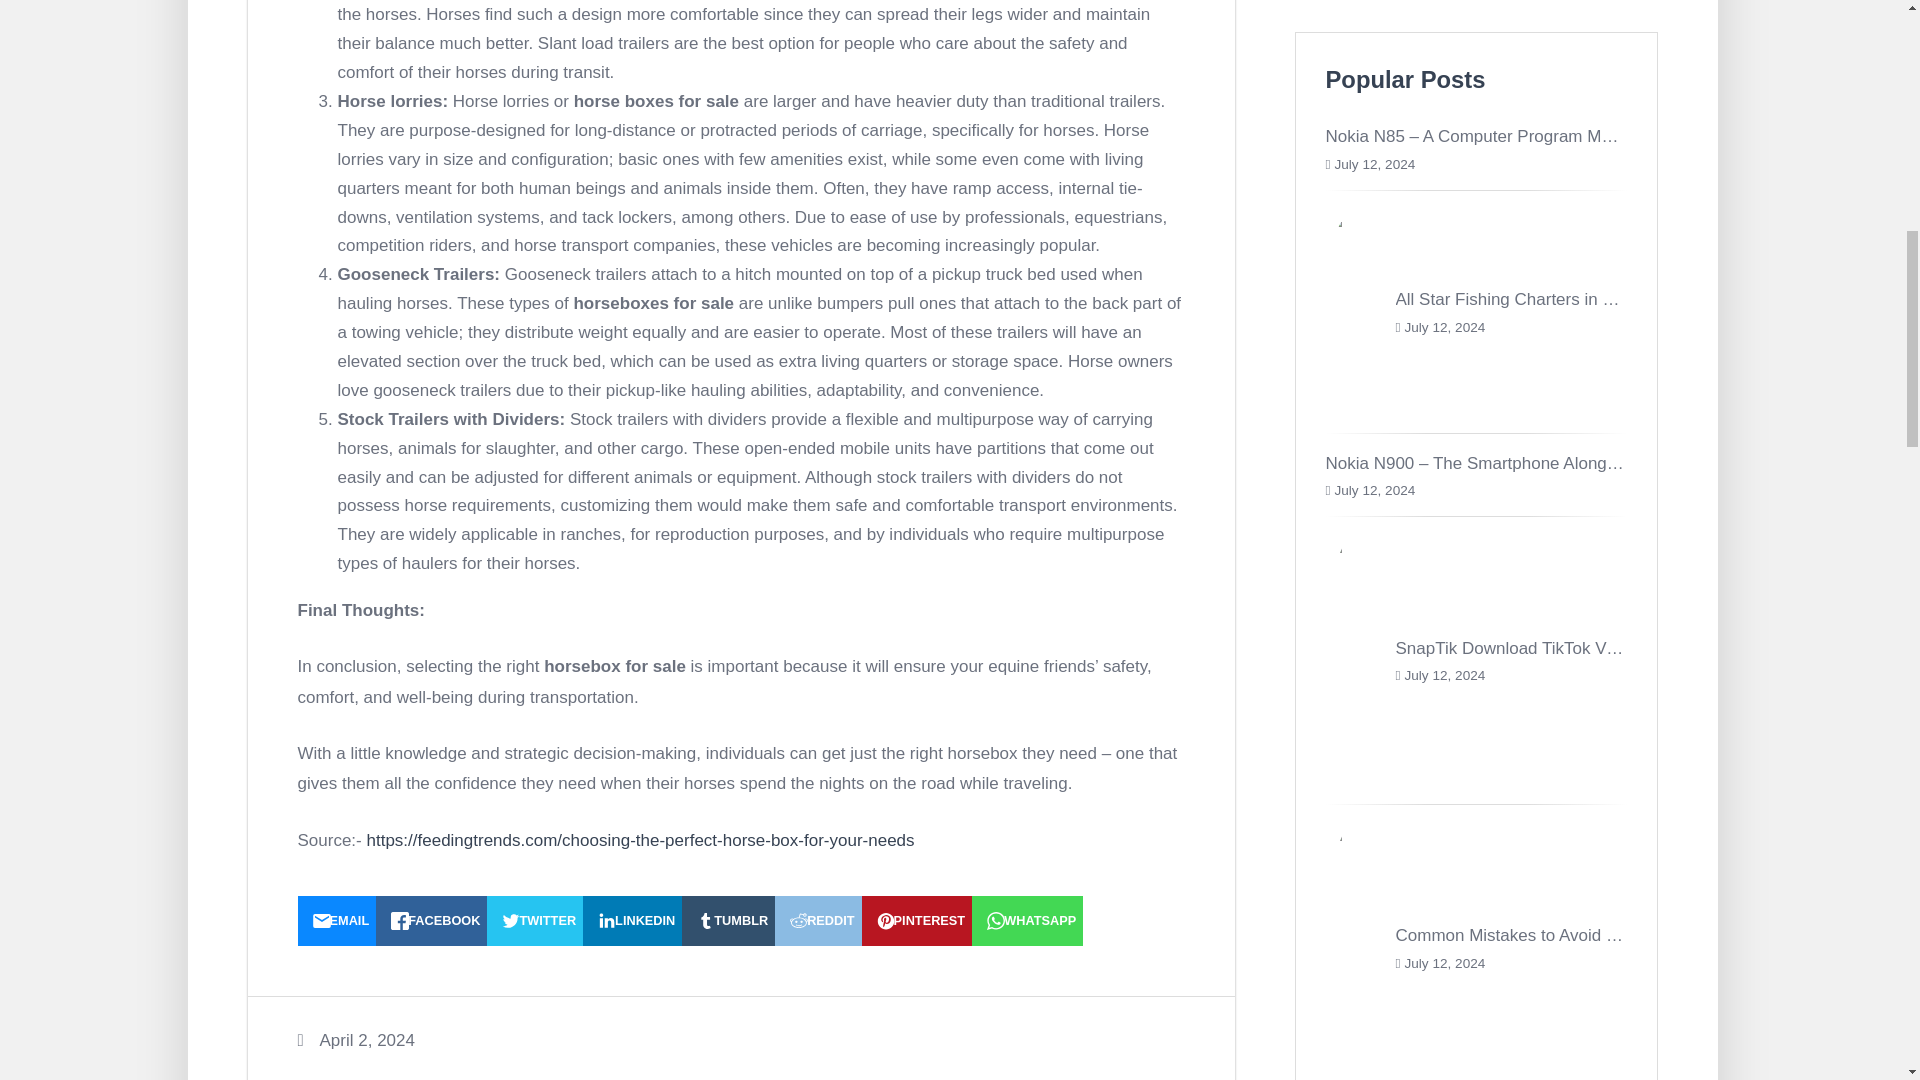 The image size is (1920, 1080). What do you see at coordinates (1444, 962) in the screenshot?
I see `July 12, 2024` at bounding box center [1444, 962].